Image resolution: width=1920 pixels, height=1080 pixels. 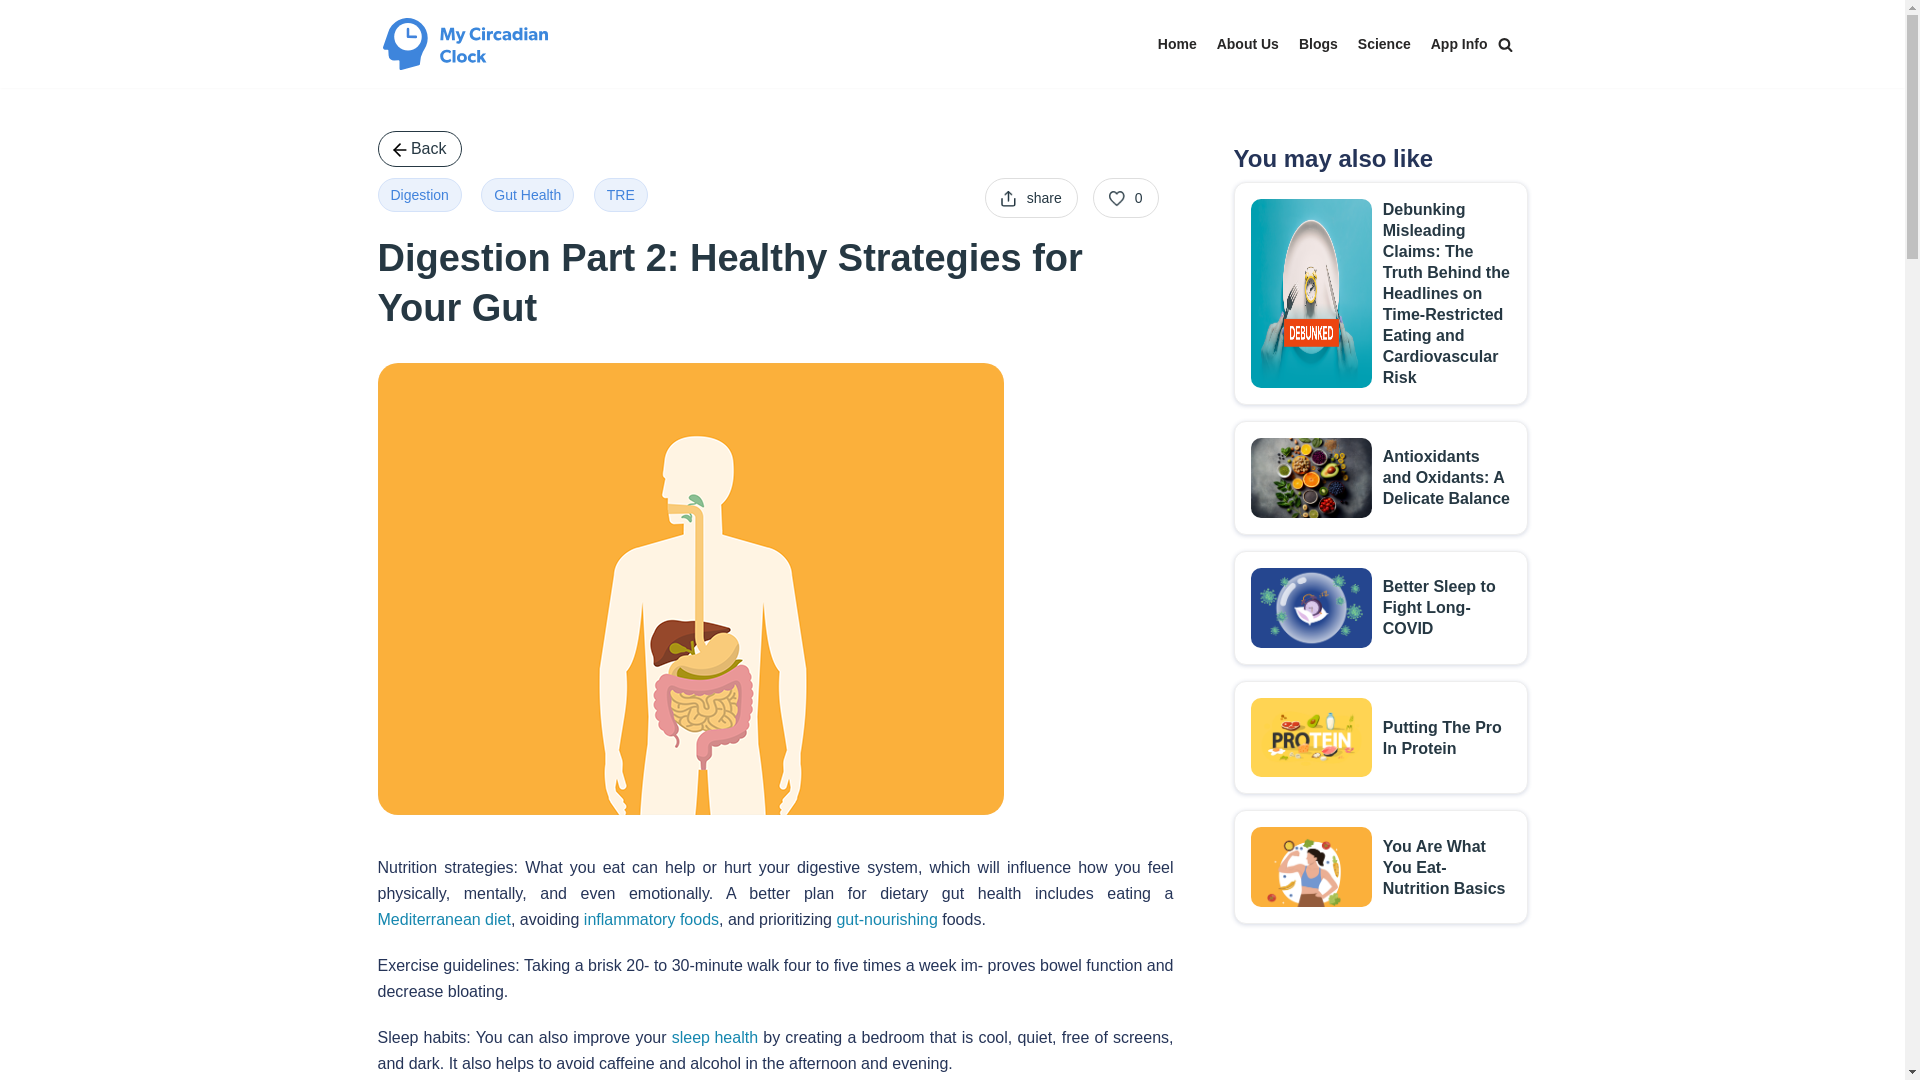 What do you see at coordinates (620, 194) in the screenshot?
I see `TRE` at bounding box center [620, 194].